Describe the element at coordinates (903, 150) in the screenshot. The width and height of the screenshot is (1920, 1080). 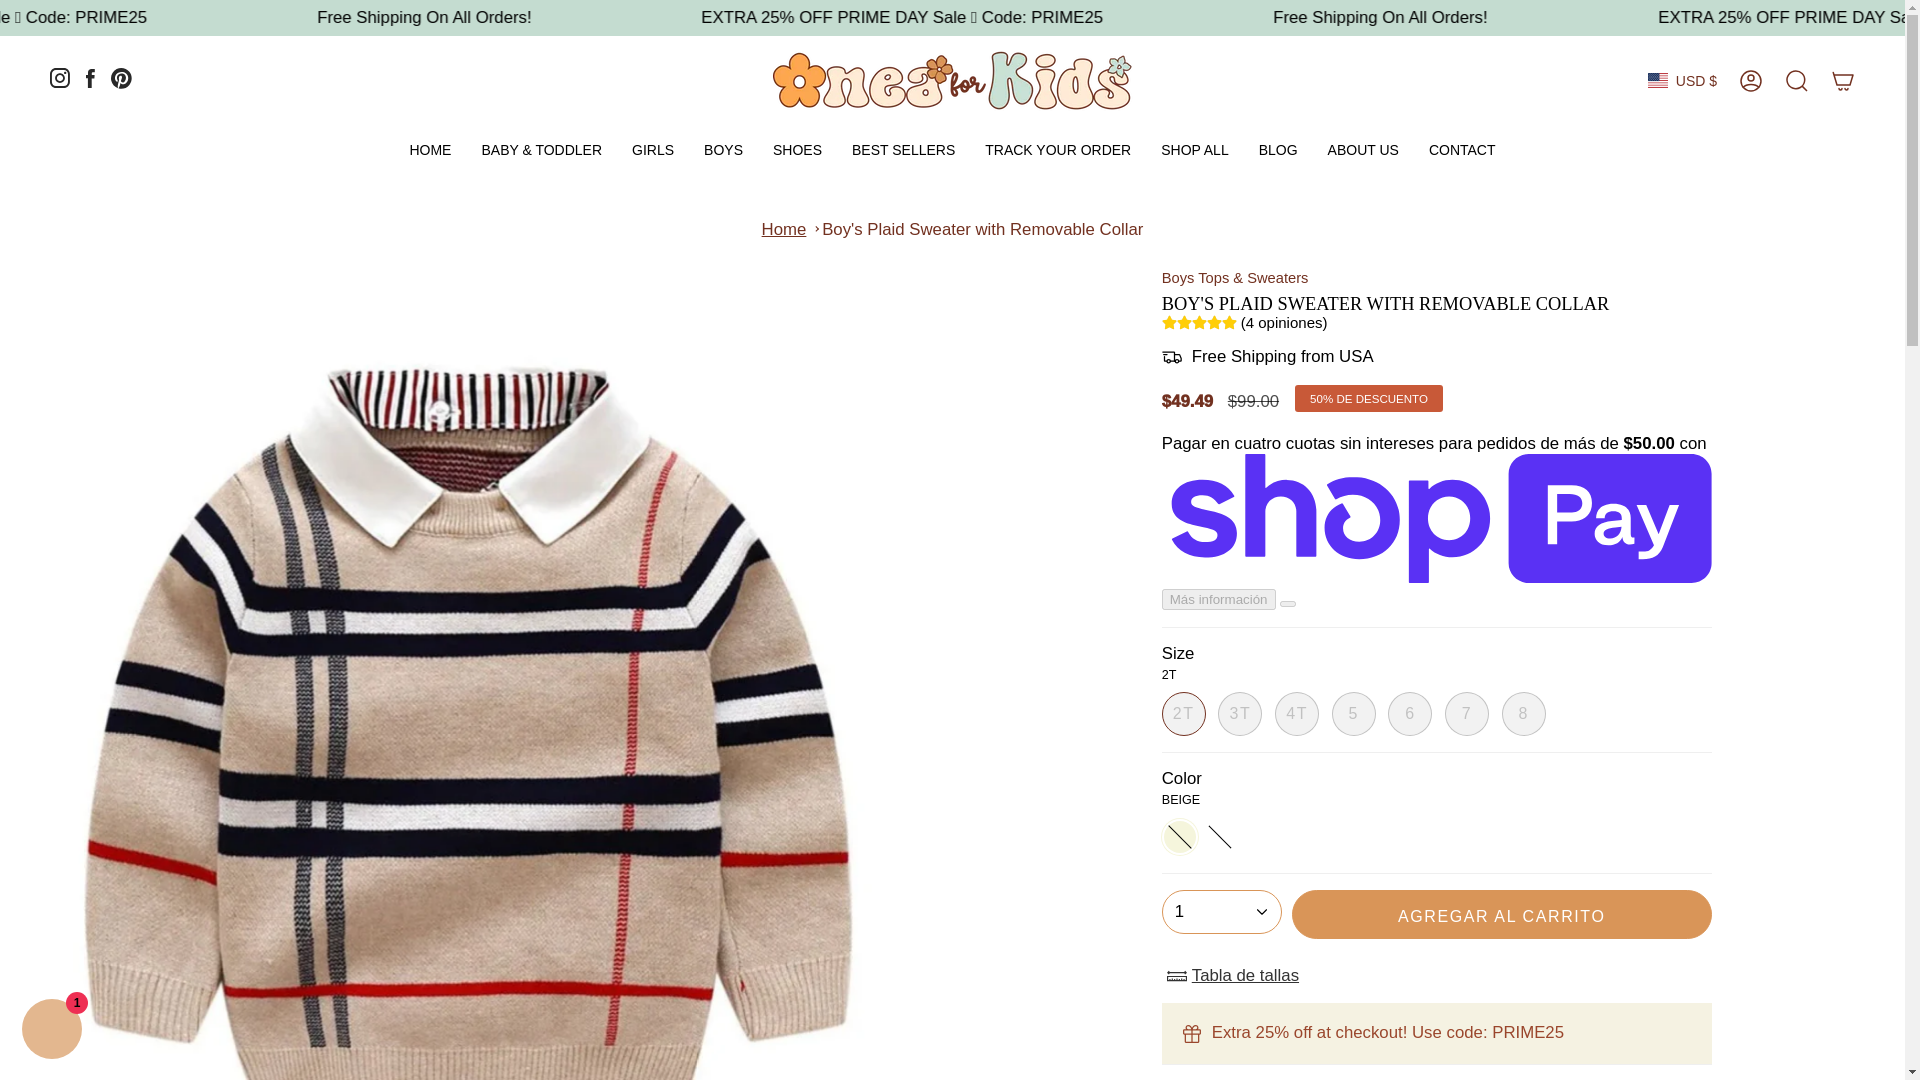
I see `BEST SELLERS` at that location.